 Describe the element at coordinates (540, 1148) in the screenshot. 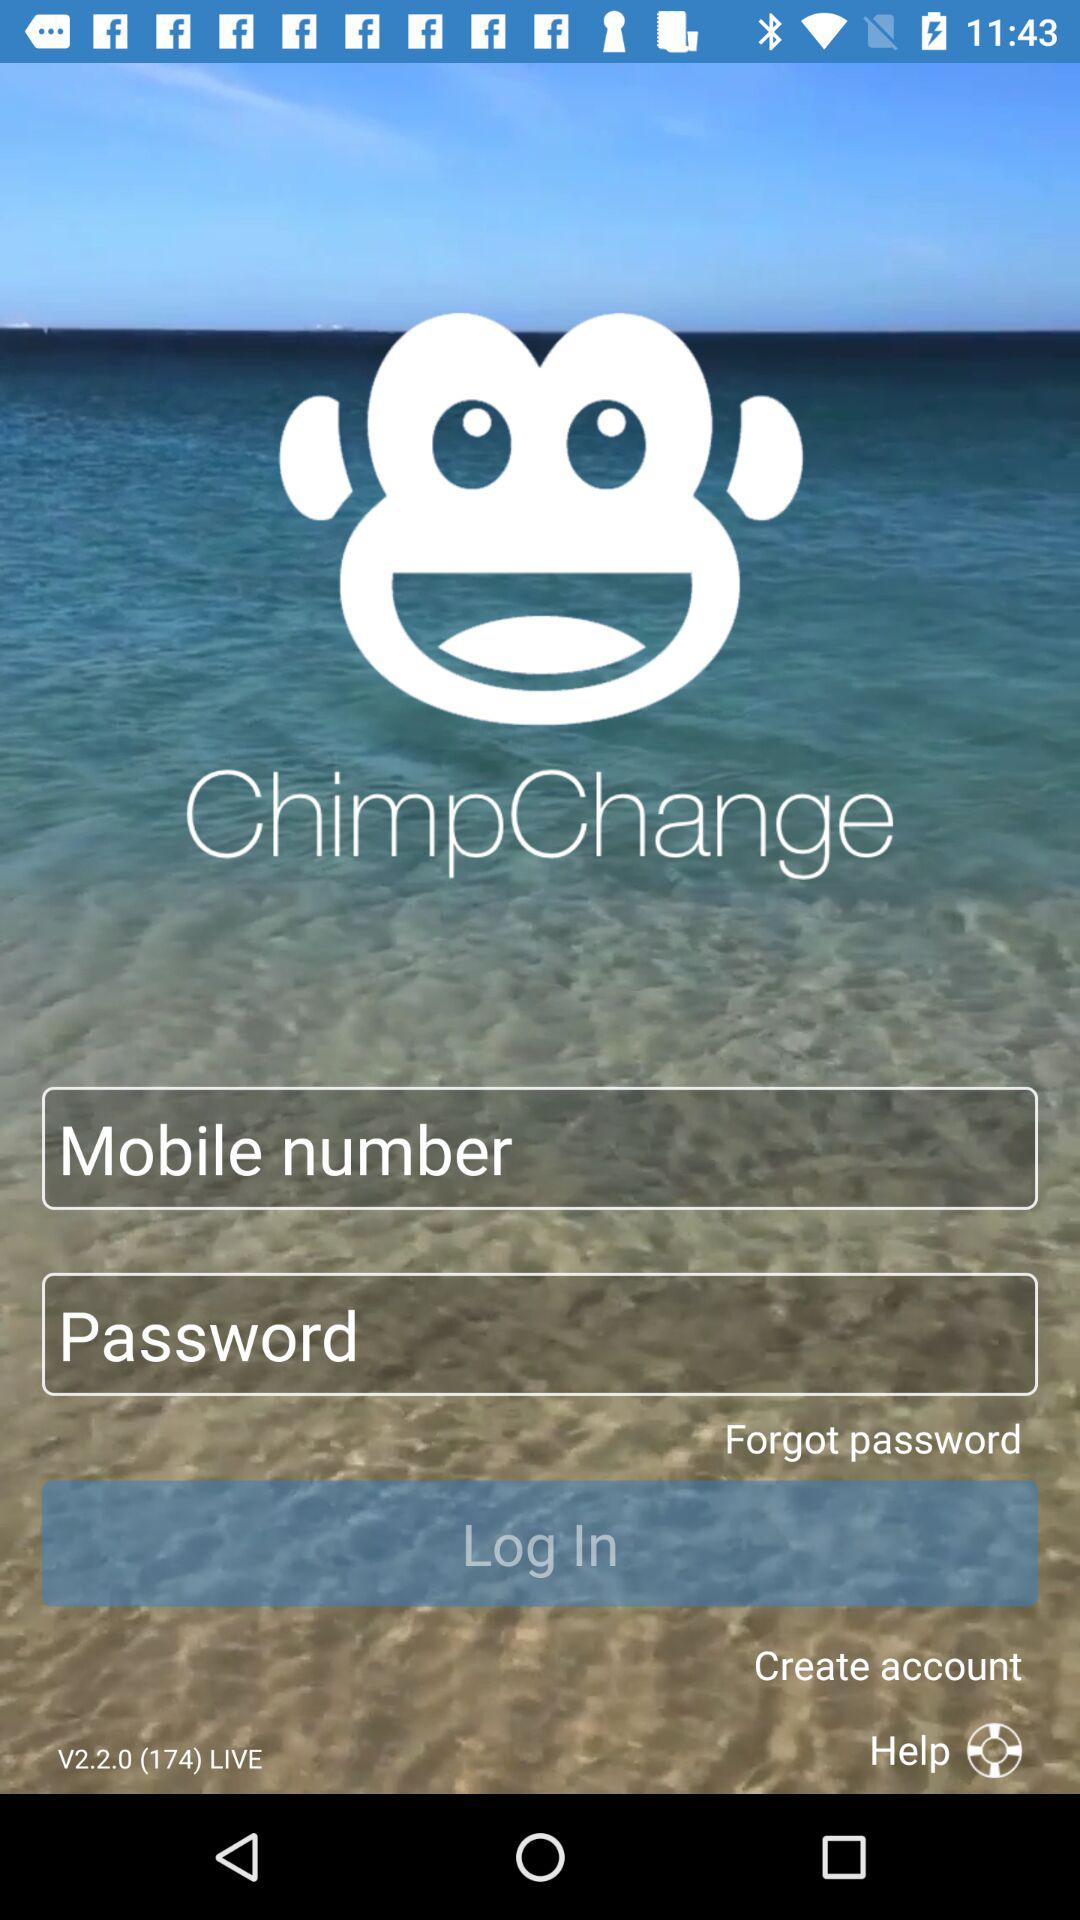

I see `records mobile number` at that location.